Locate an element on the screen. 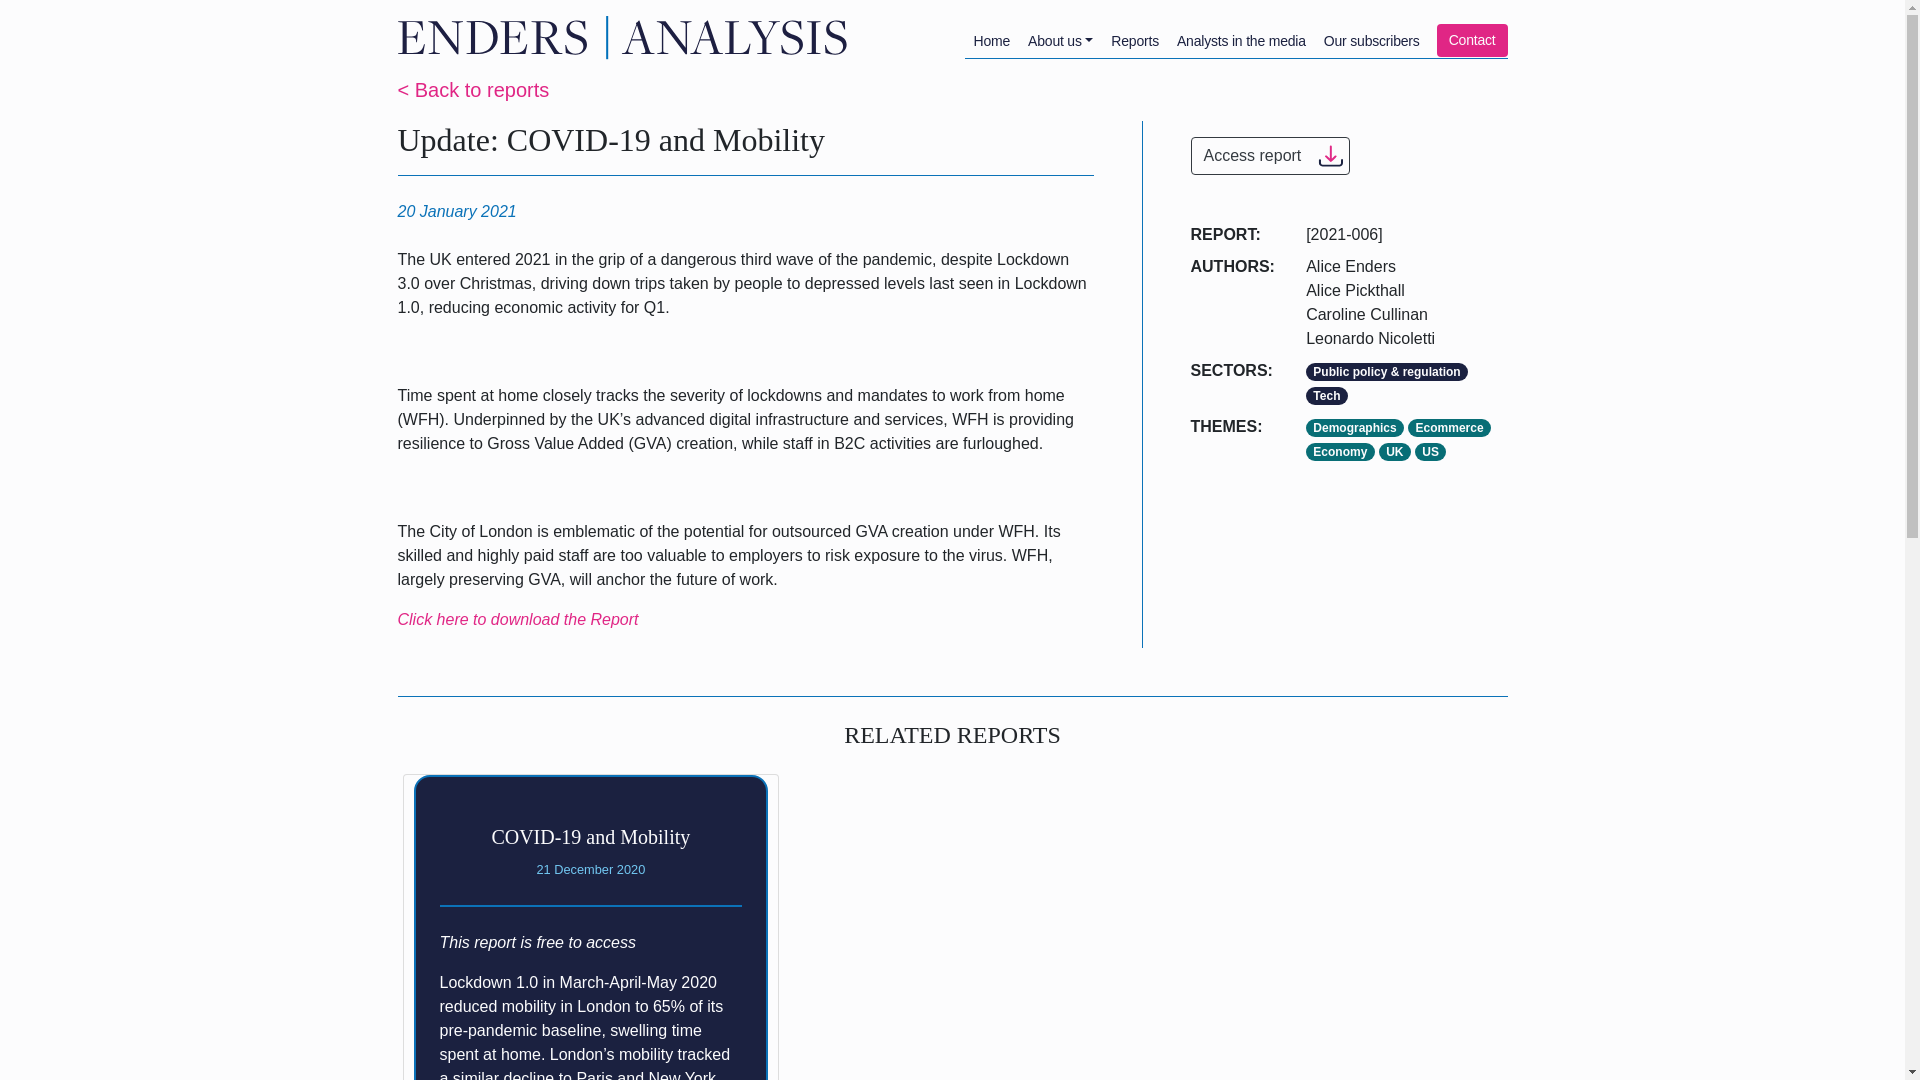  Home is located at coordinates (626, 36).